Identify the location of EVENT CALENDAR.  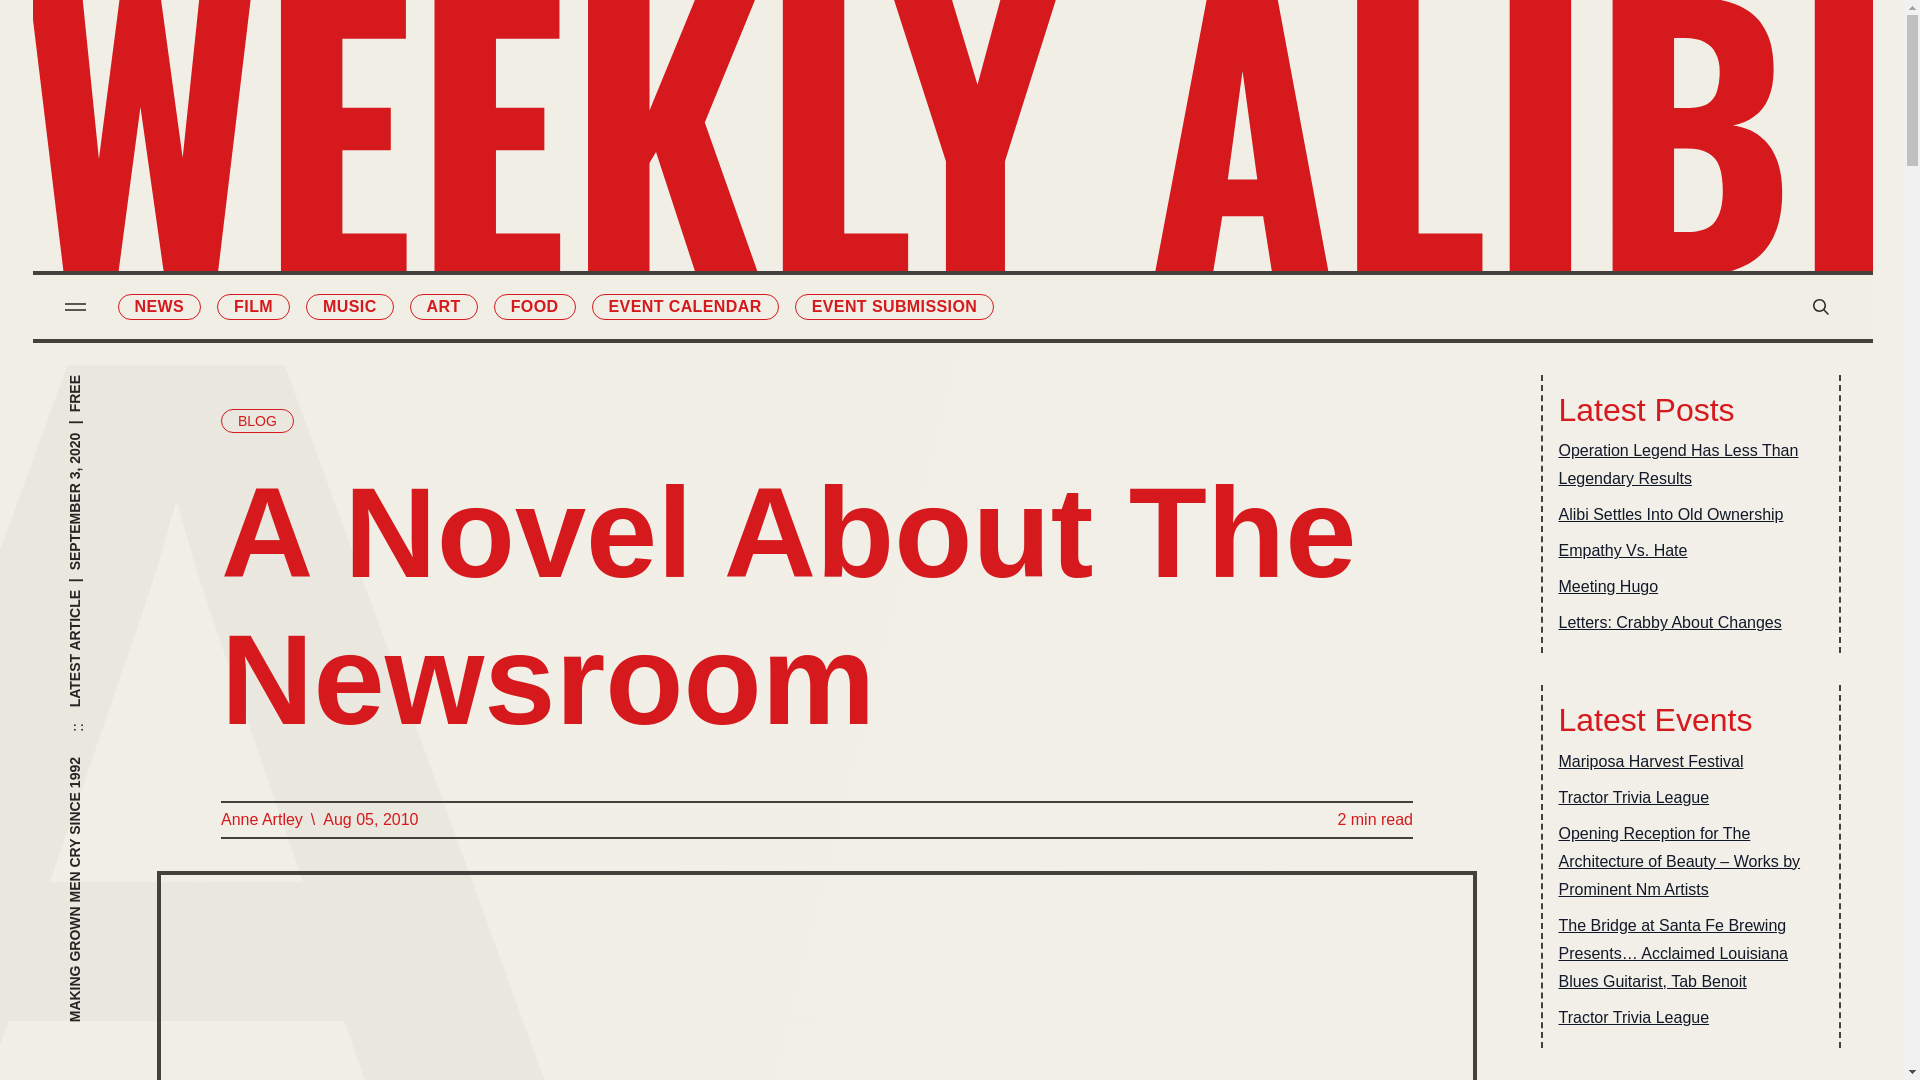
(685, 306).